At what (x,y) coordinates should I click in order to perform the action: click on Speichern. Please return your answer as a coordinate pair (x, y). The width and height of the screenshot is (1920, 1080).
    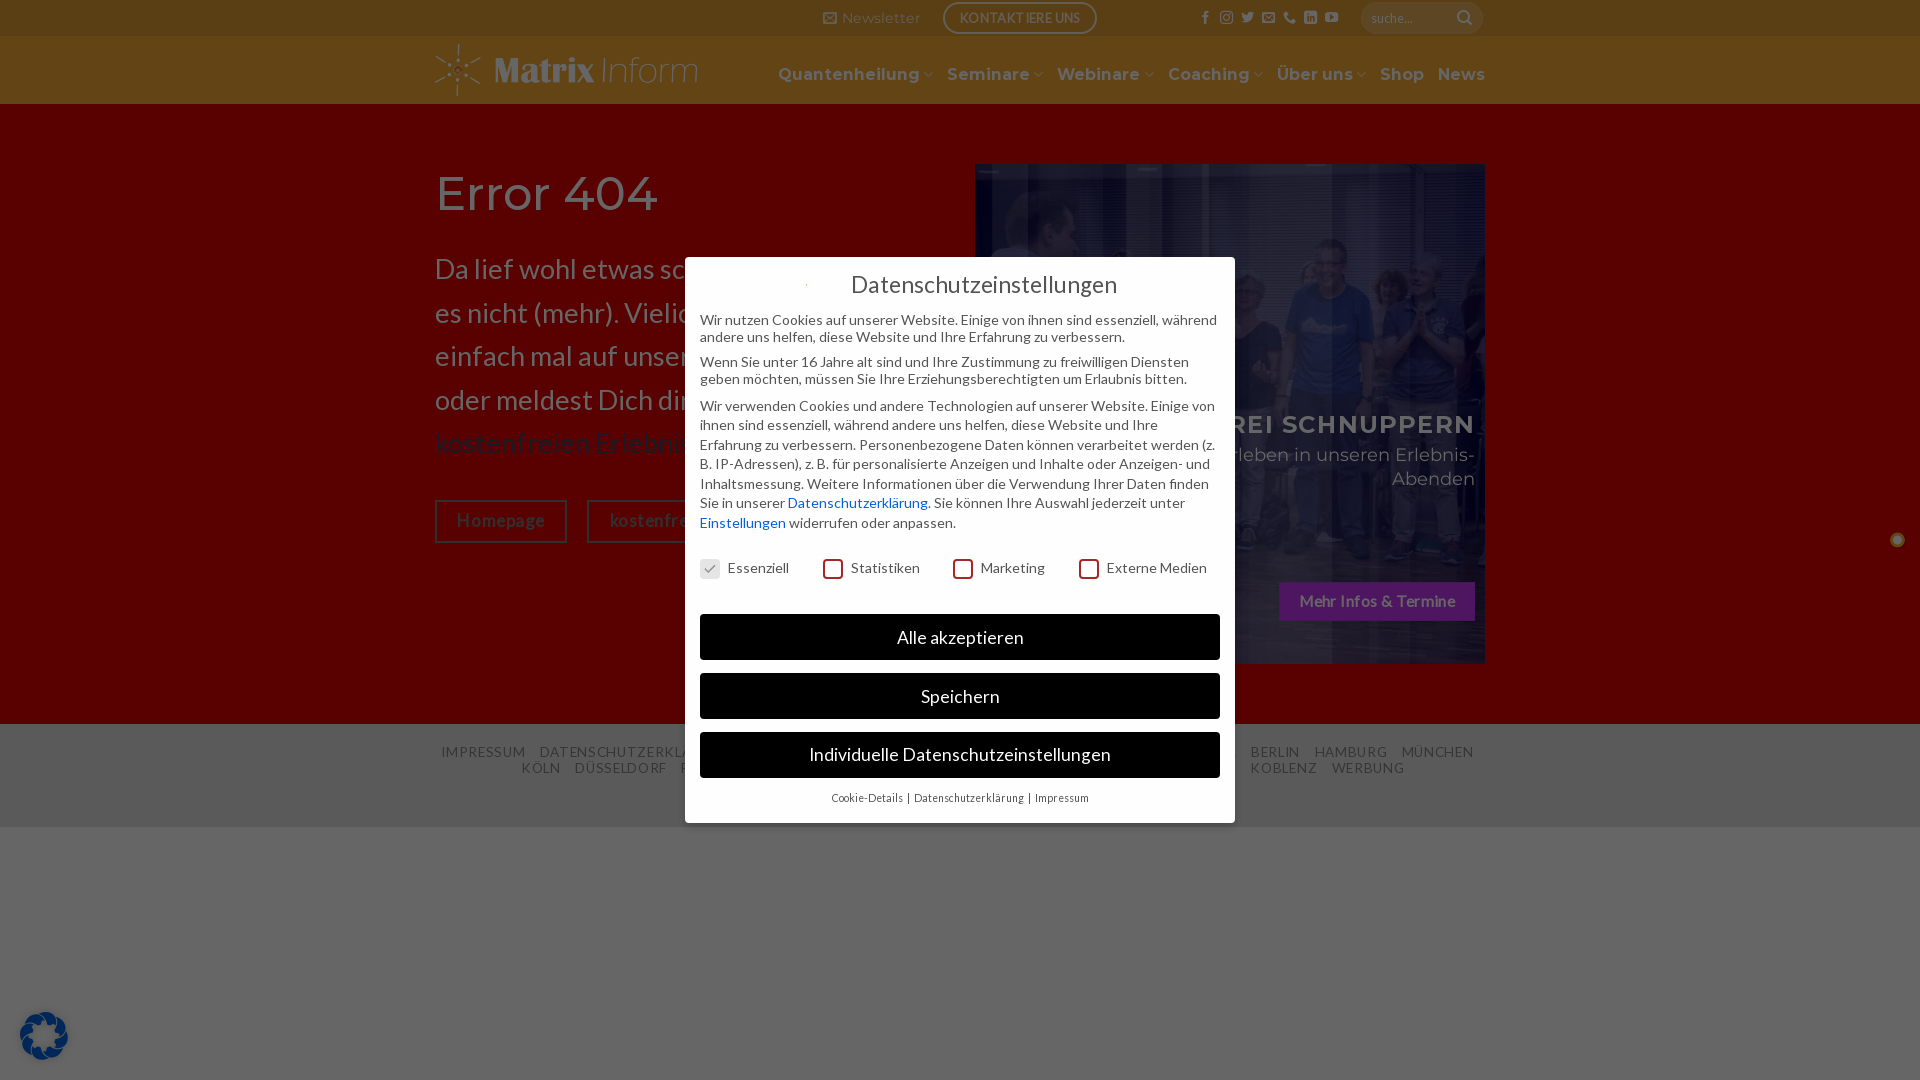
    Looking at the image, I should click on (960, 696).